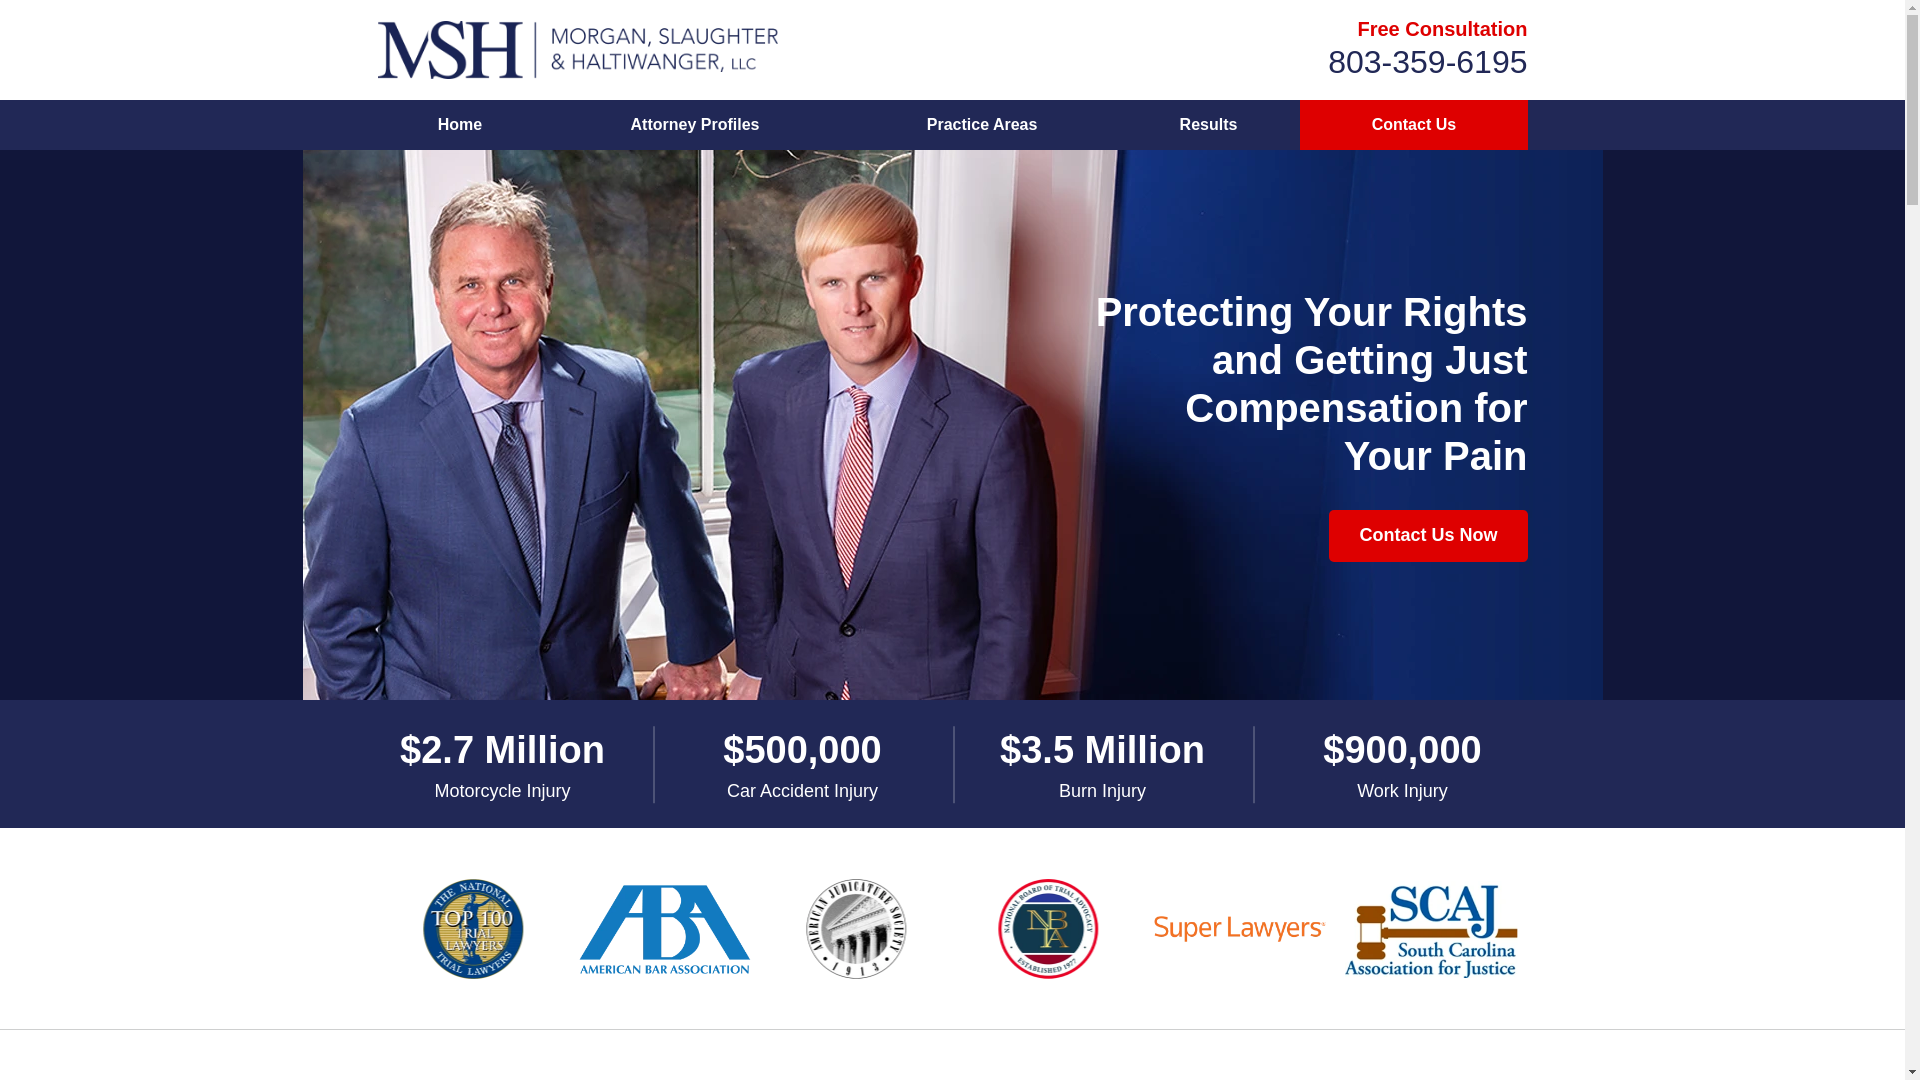  I want to click on Contact Us Now, so click(1427, 535).